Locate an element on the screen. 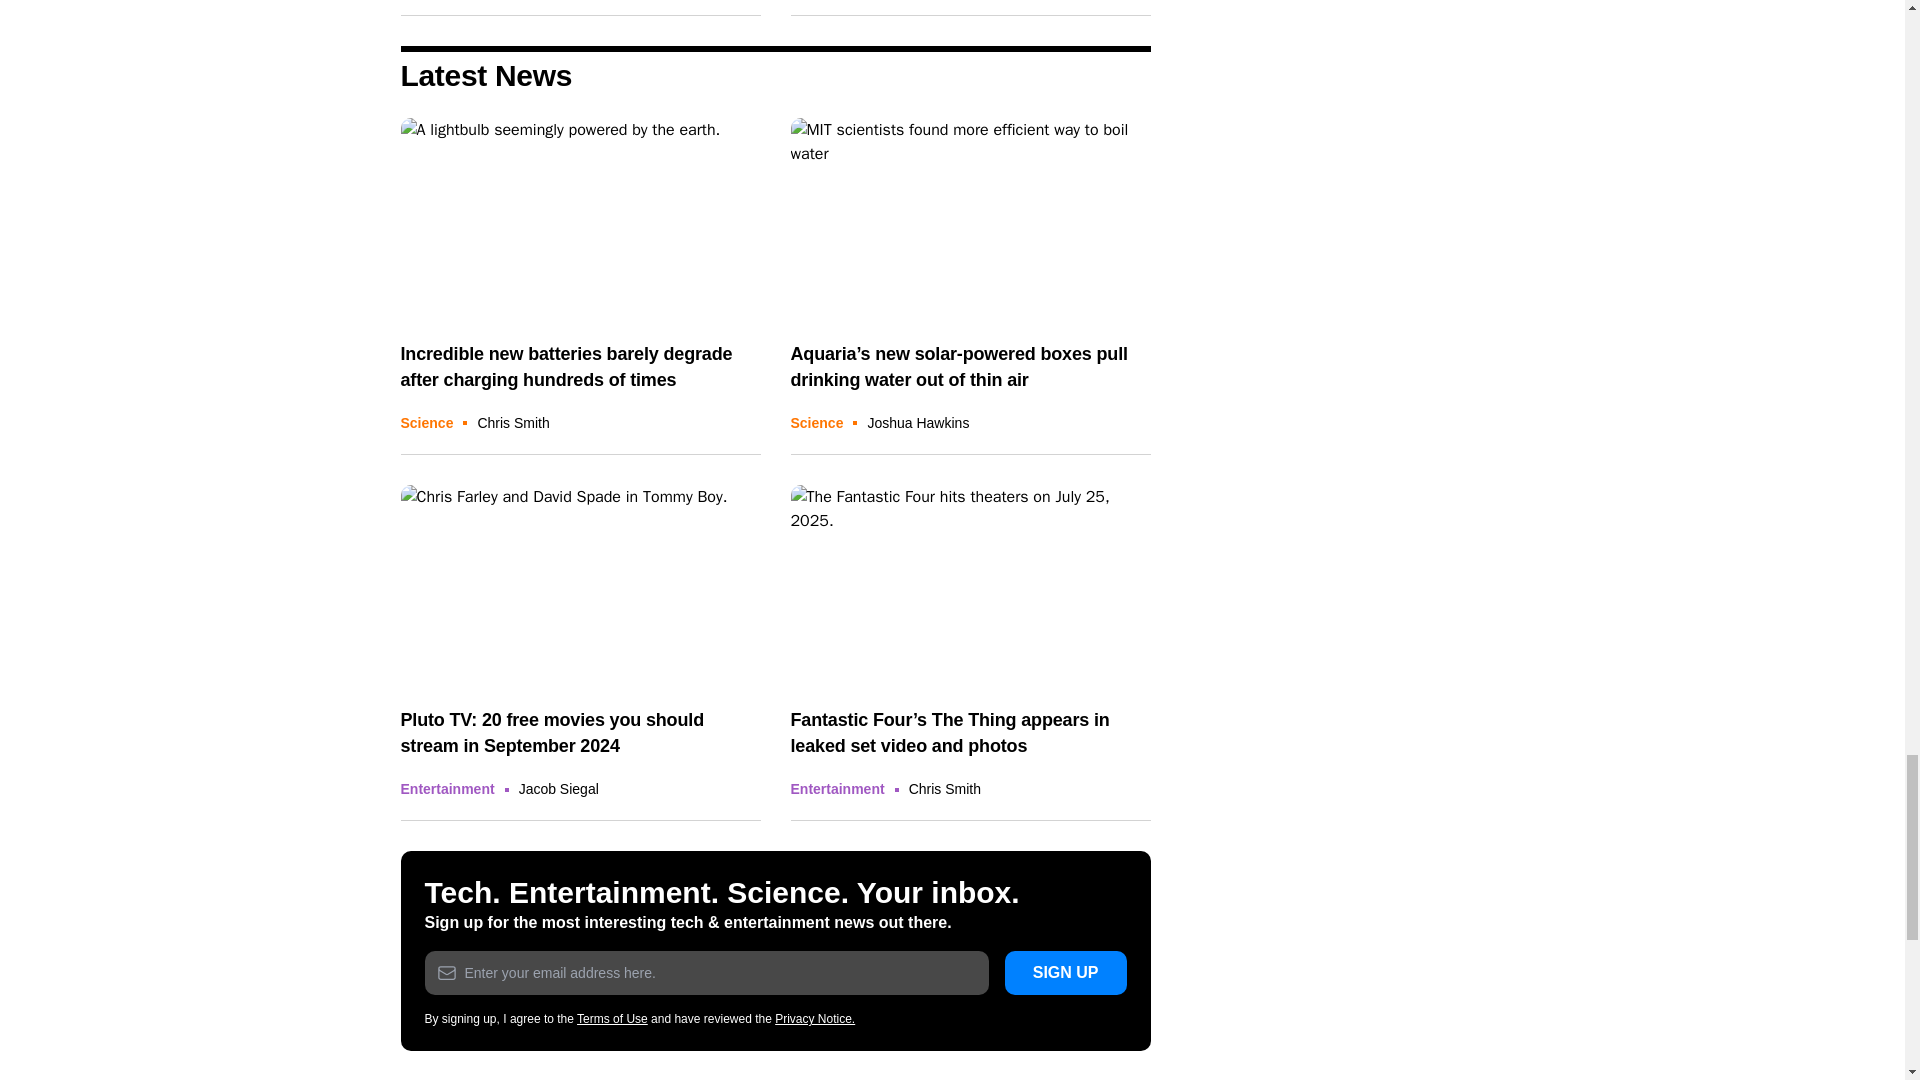 The image size is (1920, 1080). Posts by Chris Smith is located at coordinates (944, 788).